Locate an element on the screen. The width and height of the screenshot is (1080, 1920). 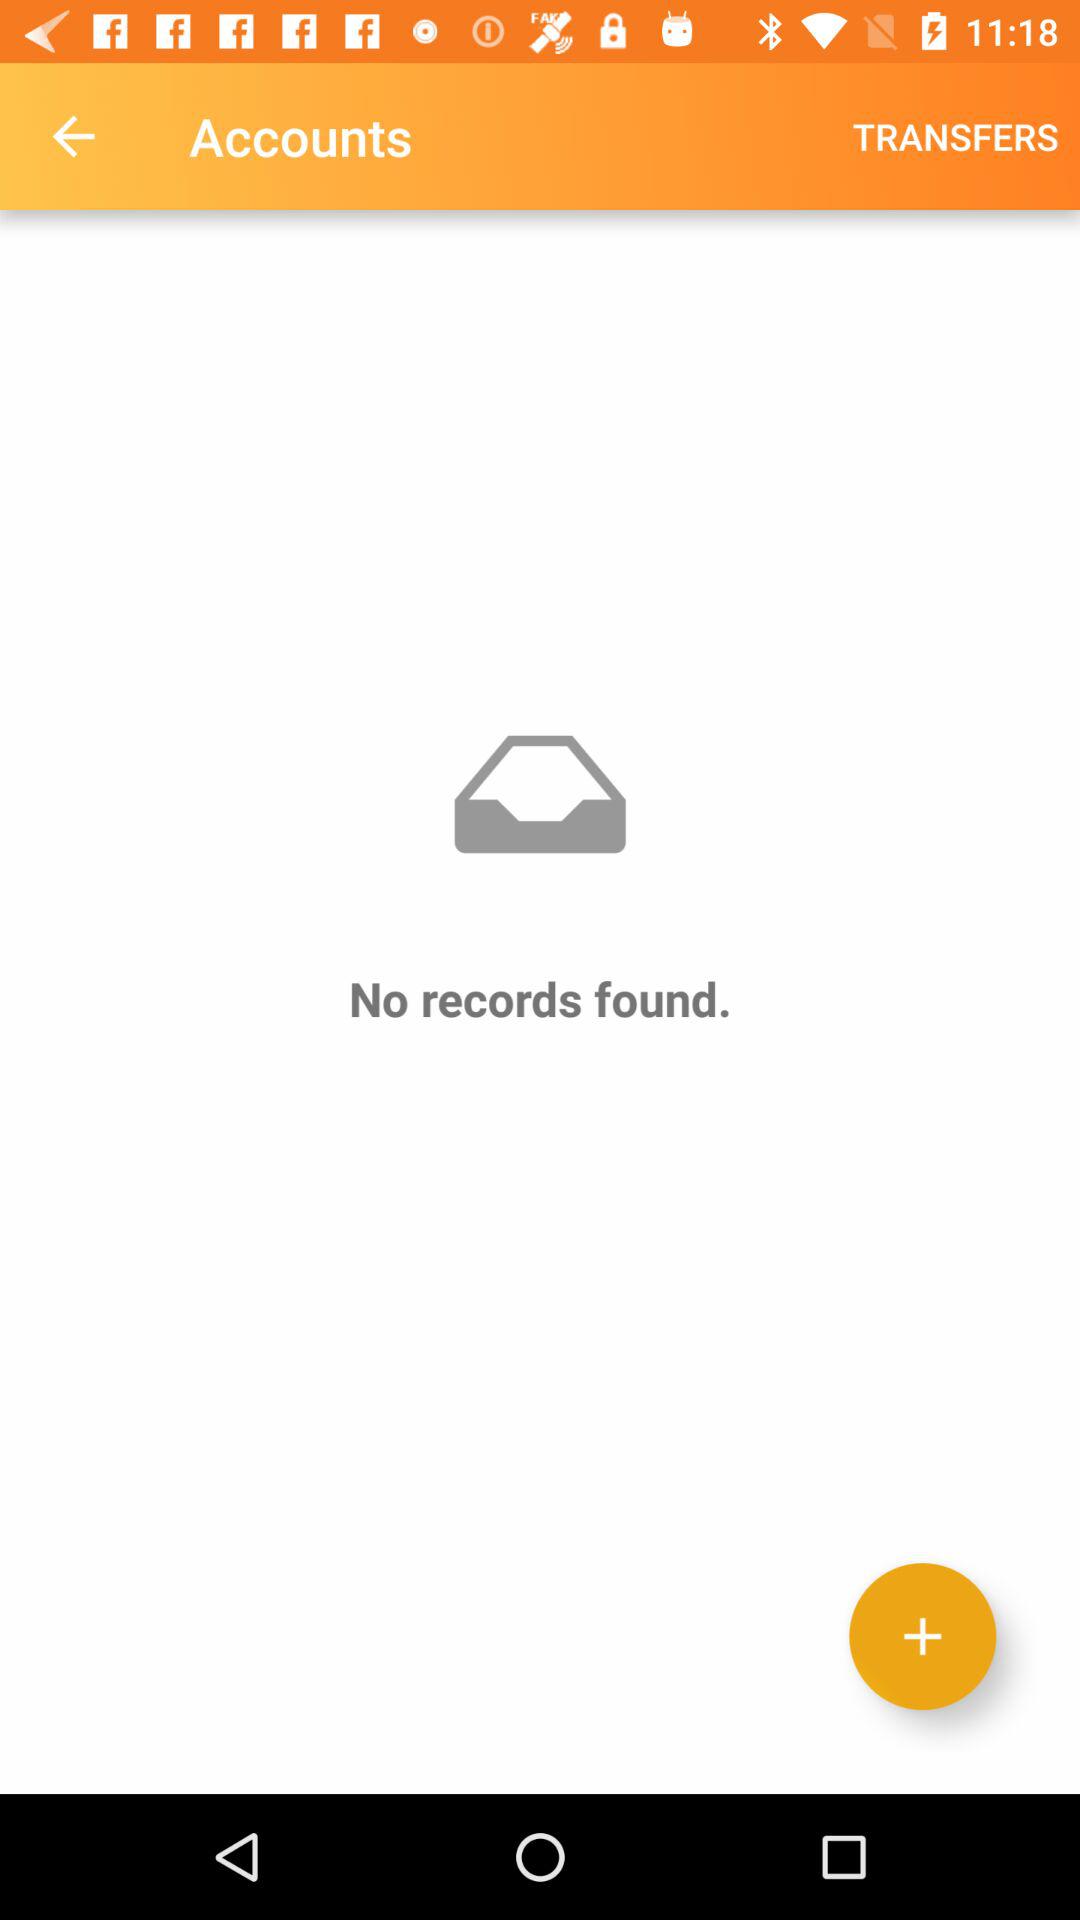
press transfers is located at coordinates (956, 136).